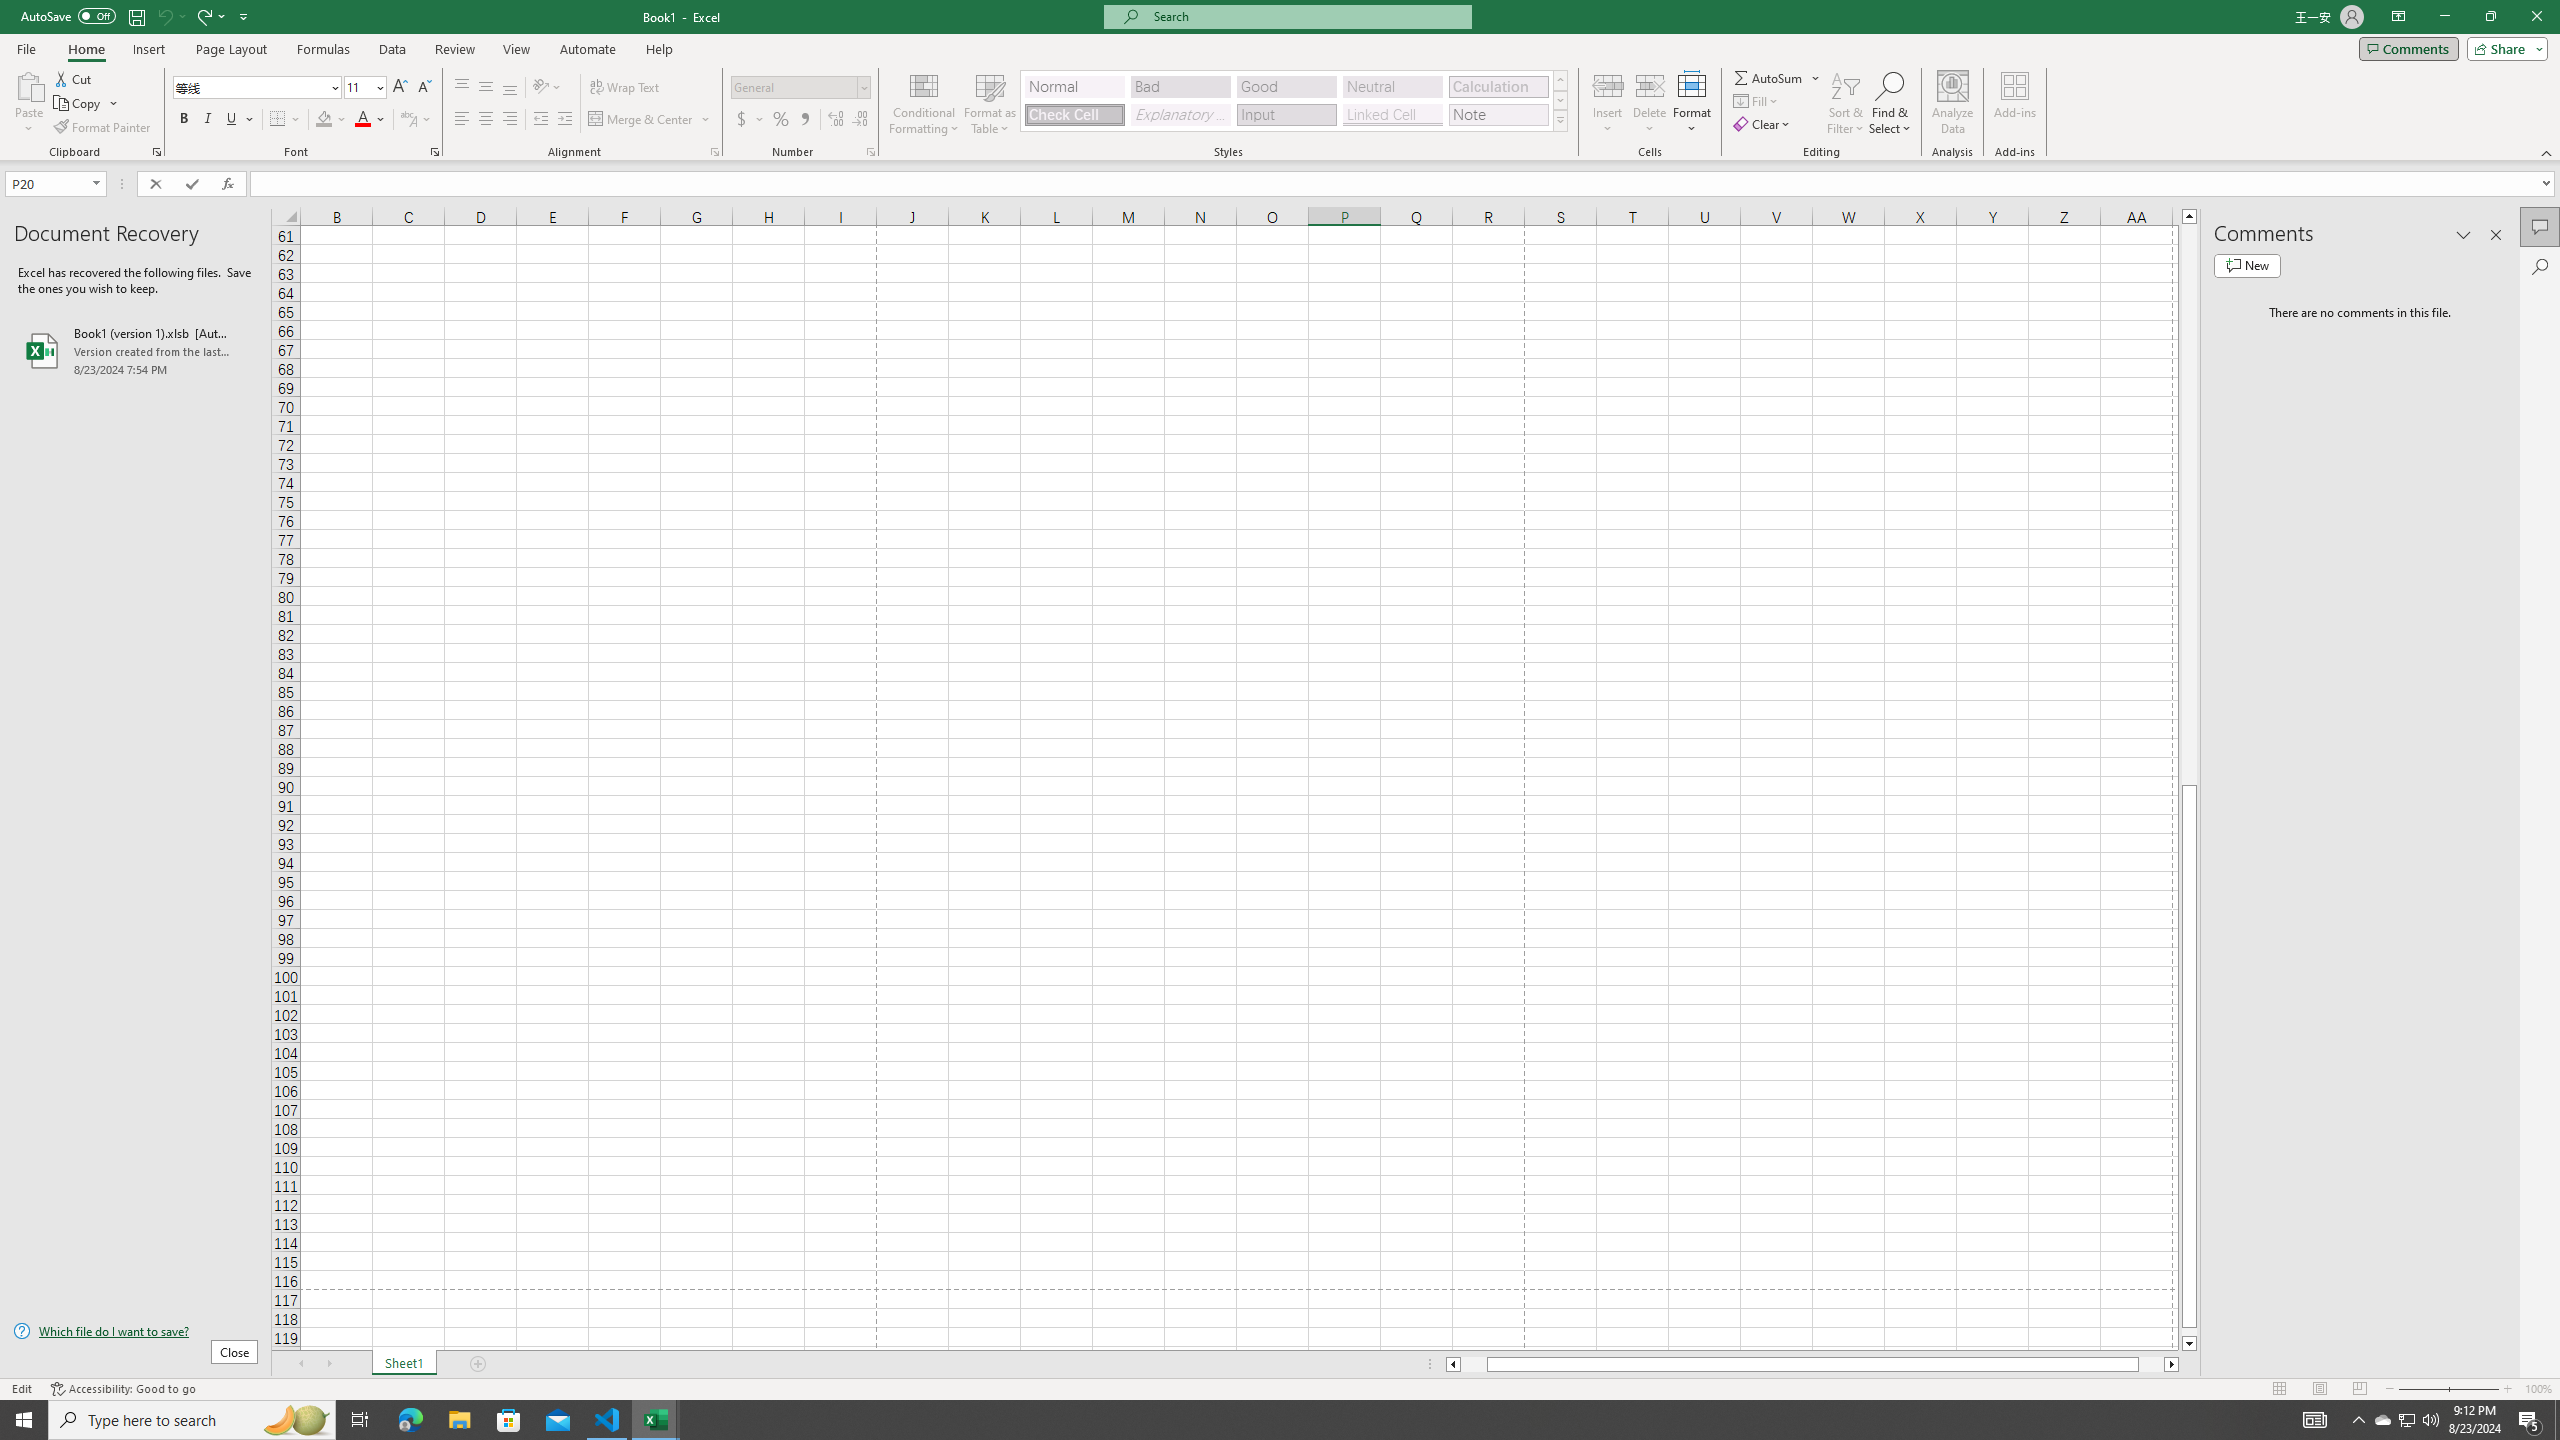  What do you see at coordinates (331, 120) in the screenshot?
I see `Fill Color` at bounding box center [331, 120].